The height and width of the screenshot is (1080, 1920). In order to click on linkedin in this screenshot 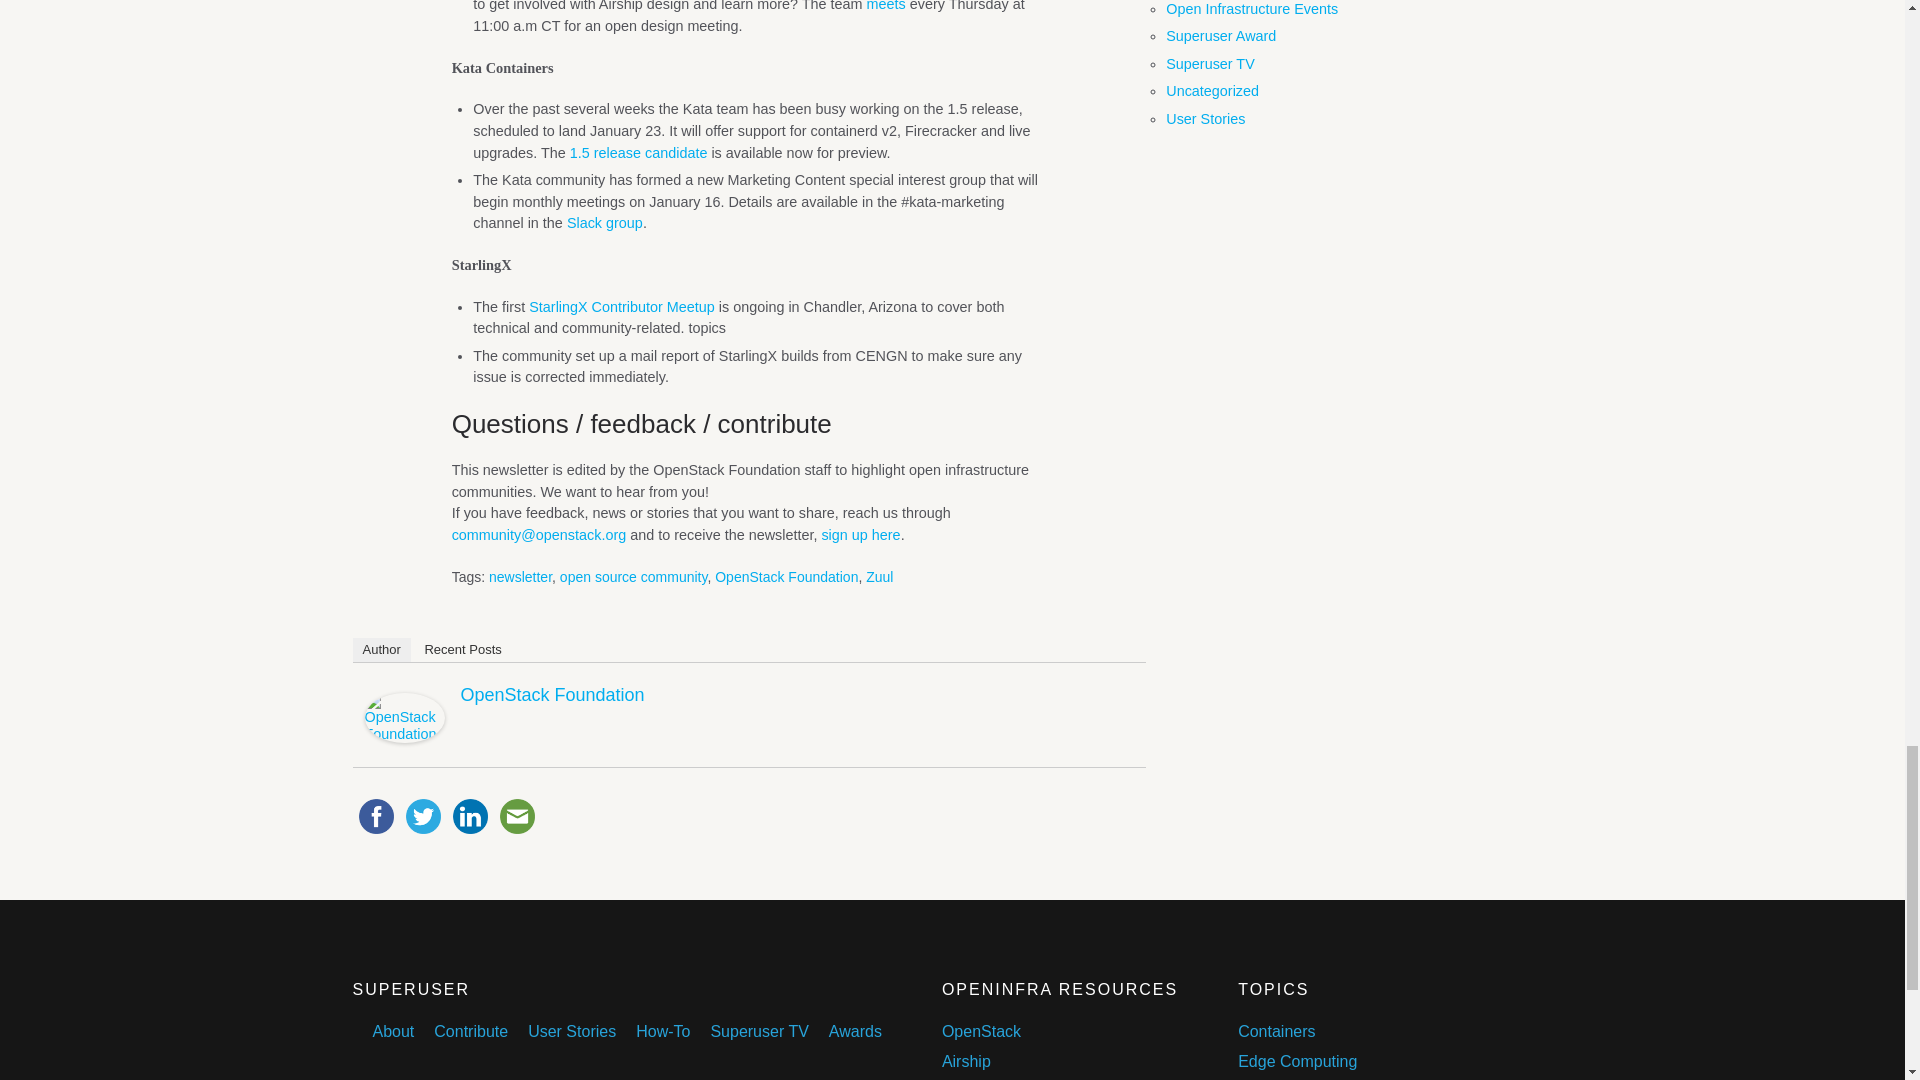, I will do `click(469, 816)`.